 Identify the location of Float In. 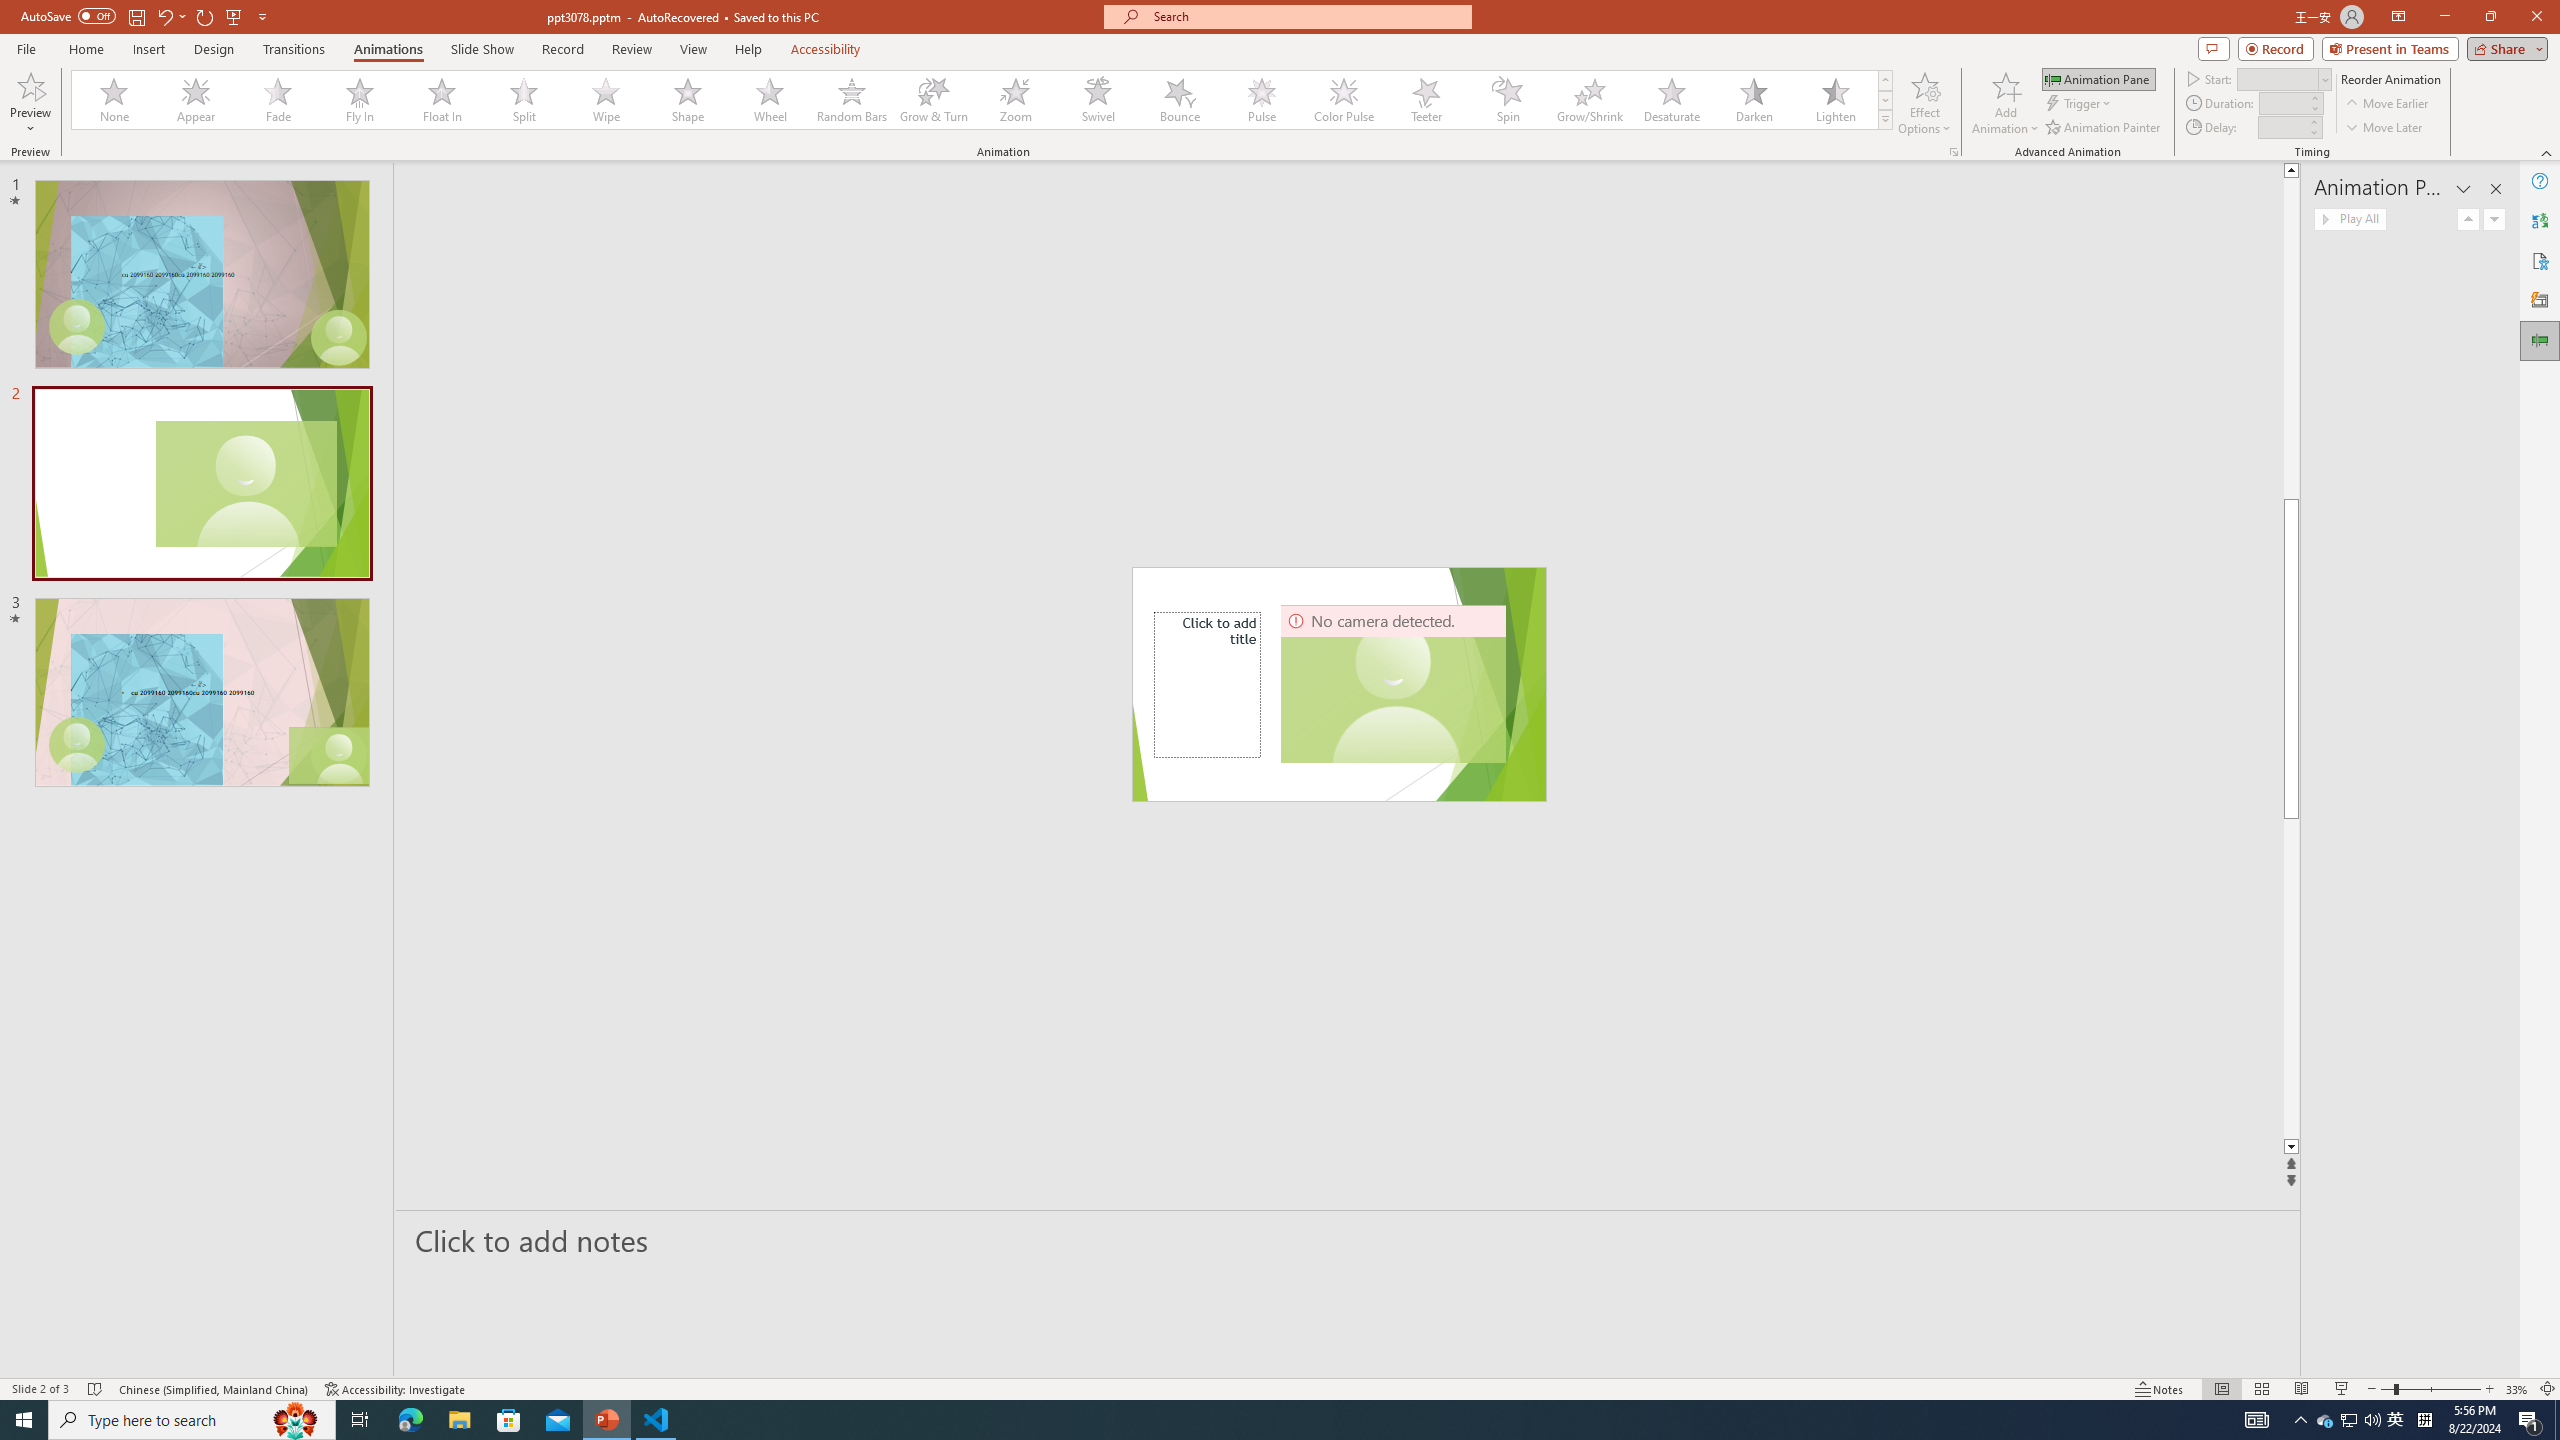
(442, 100).